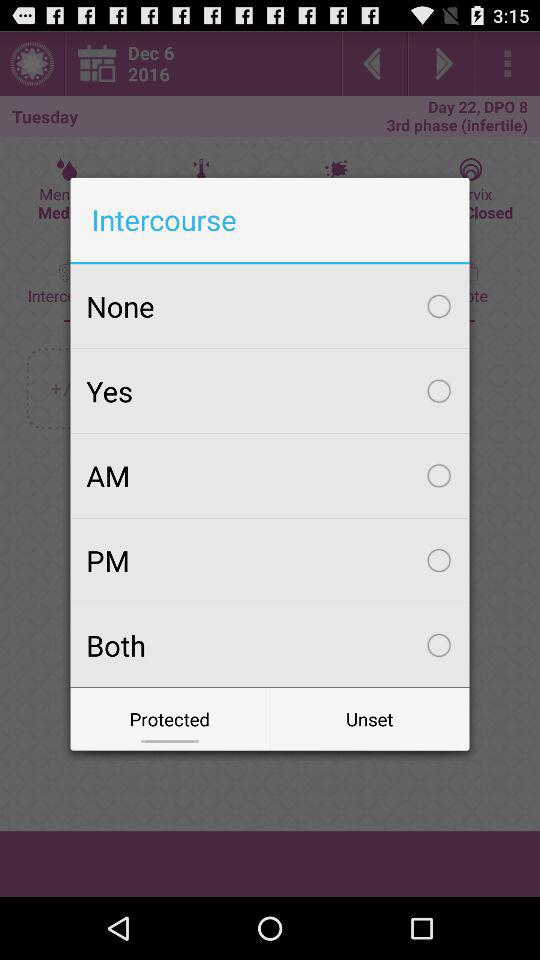 The width and height of the screenshot is (540, 960). What do you see at coordinates (170, 718) in the screenshot?
I see `flip to protected icon` at bounding box center [170, 718].